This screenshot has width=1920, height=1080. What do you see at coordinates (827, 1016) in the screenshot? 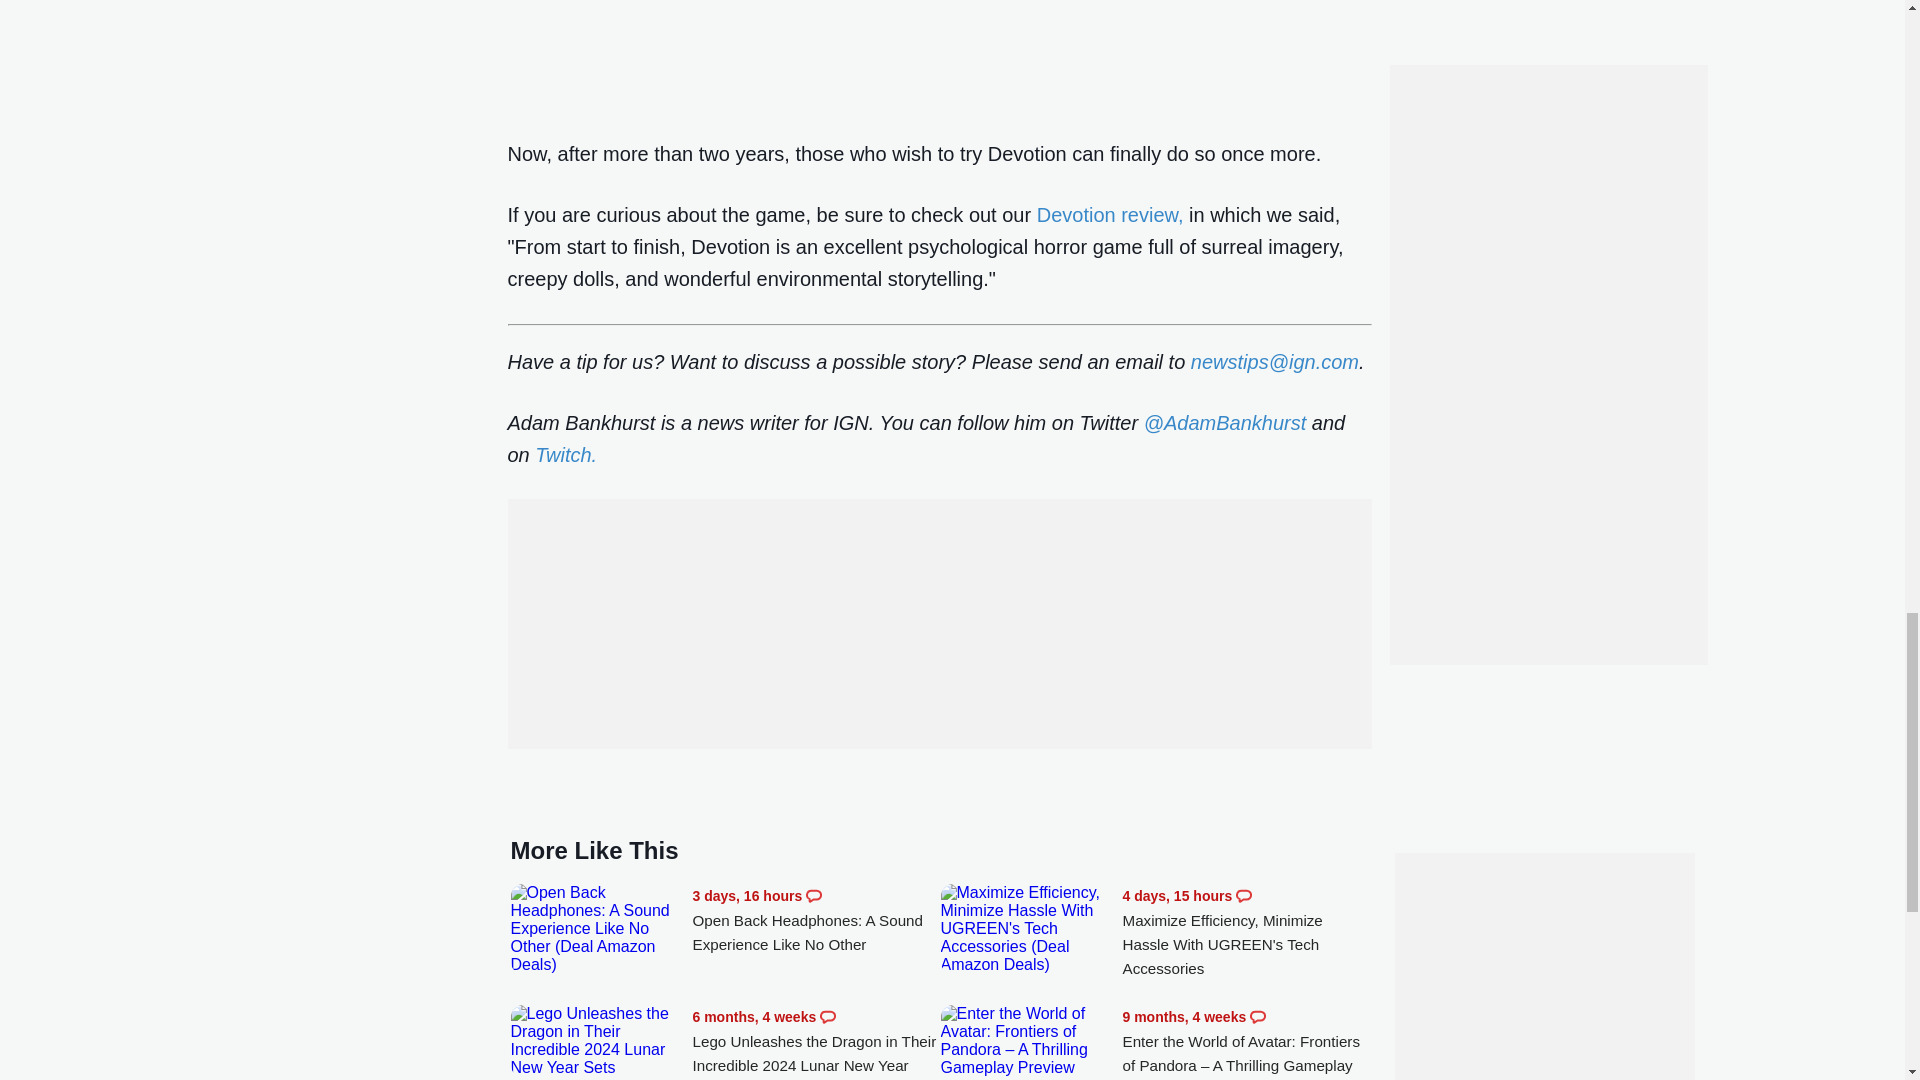
I see `Comments` at bounding box center [827, 1016].